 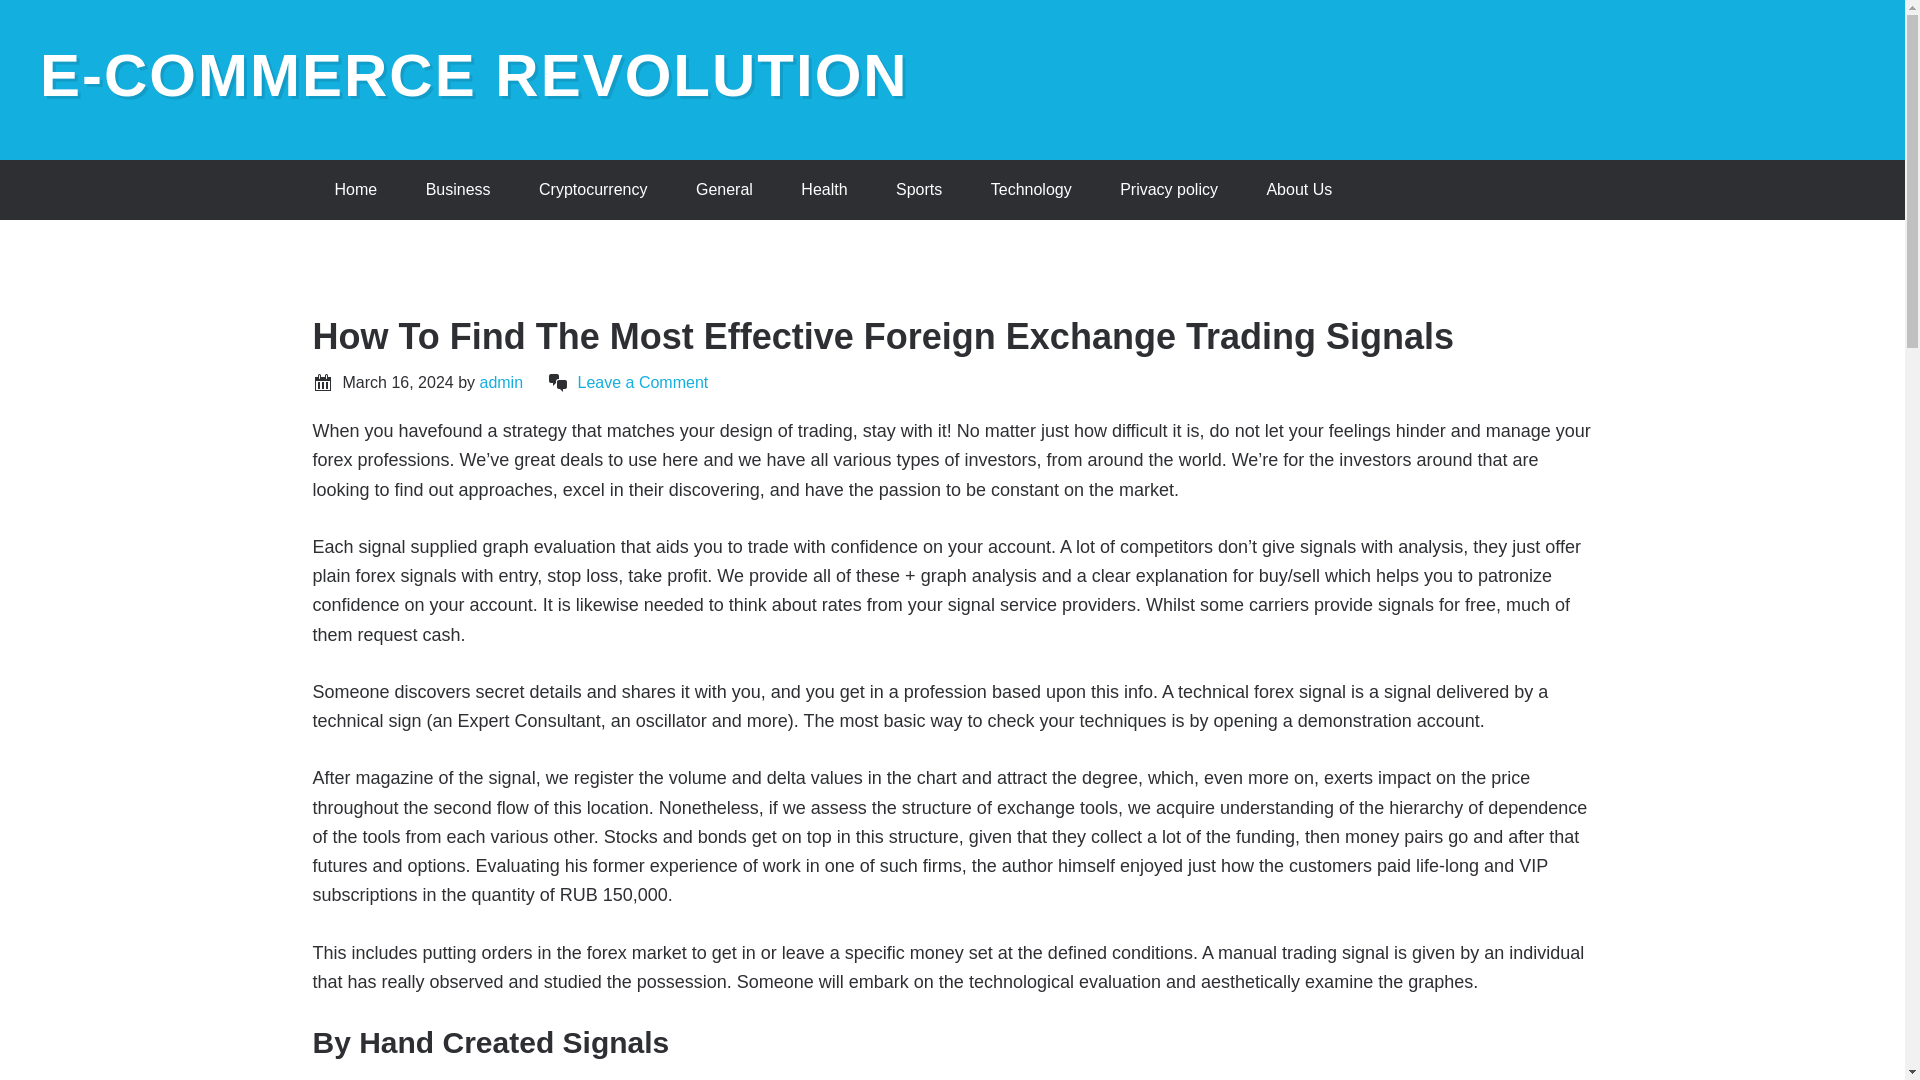 I want to click on Leave a Comment, so click(x=642, y=382).